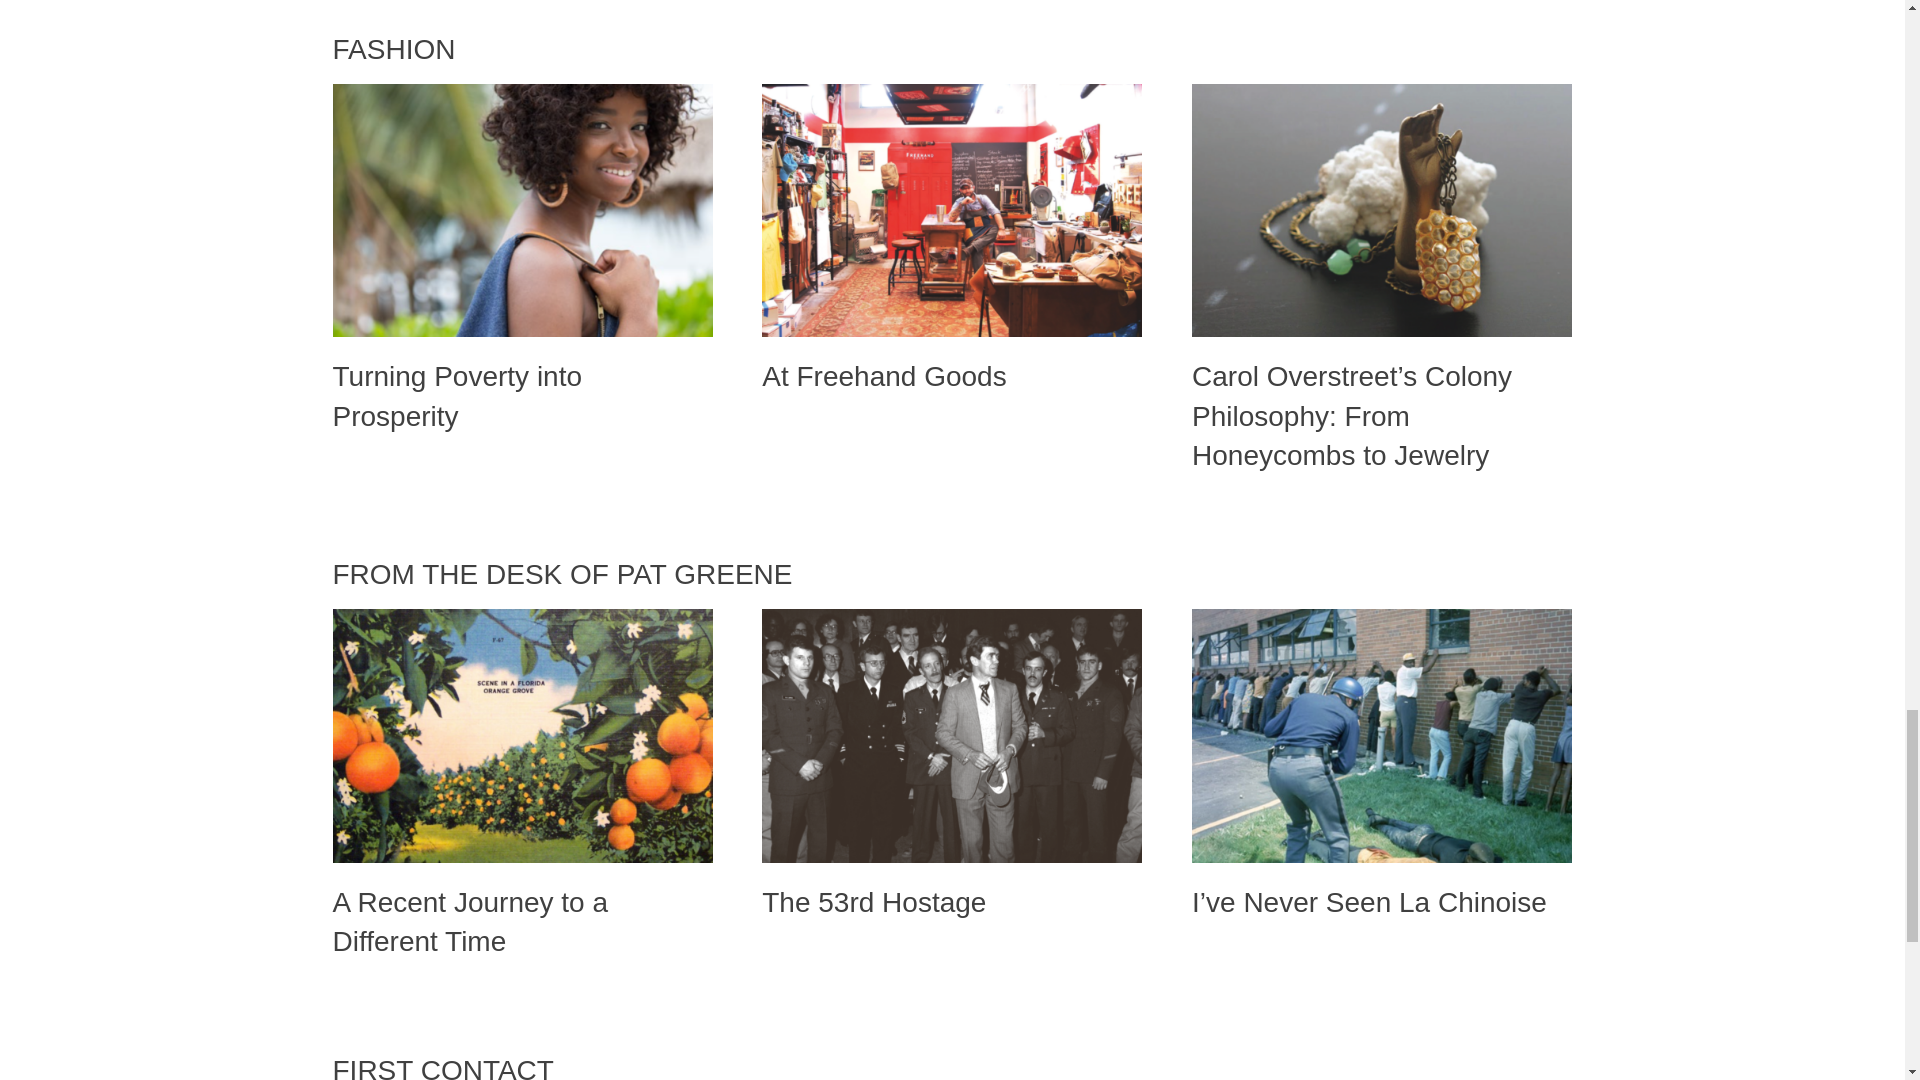 The height and width of the screenshot is (1080, 1920). What do you see at coordinates (884, 376) in the screenshot?
I see `At Freehand Goods` at bounding box center [884, 376].